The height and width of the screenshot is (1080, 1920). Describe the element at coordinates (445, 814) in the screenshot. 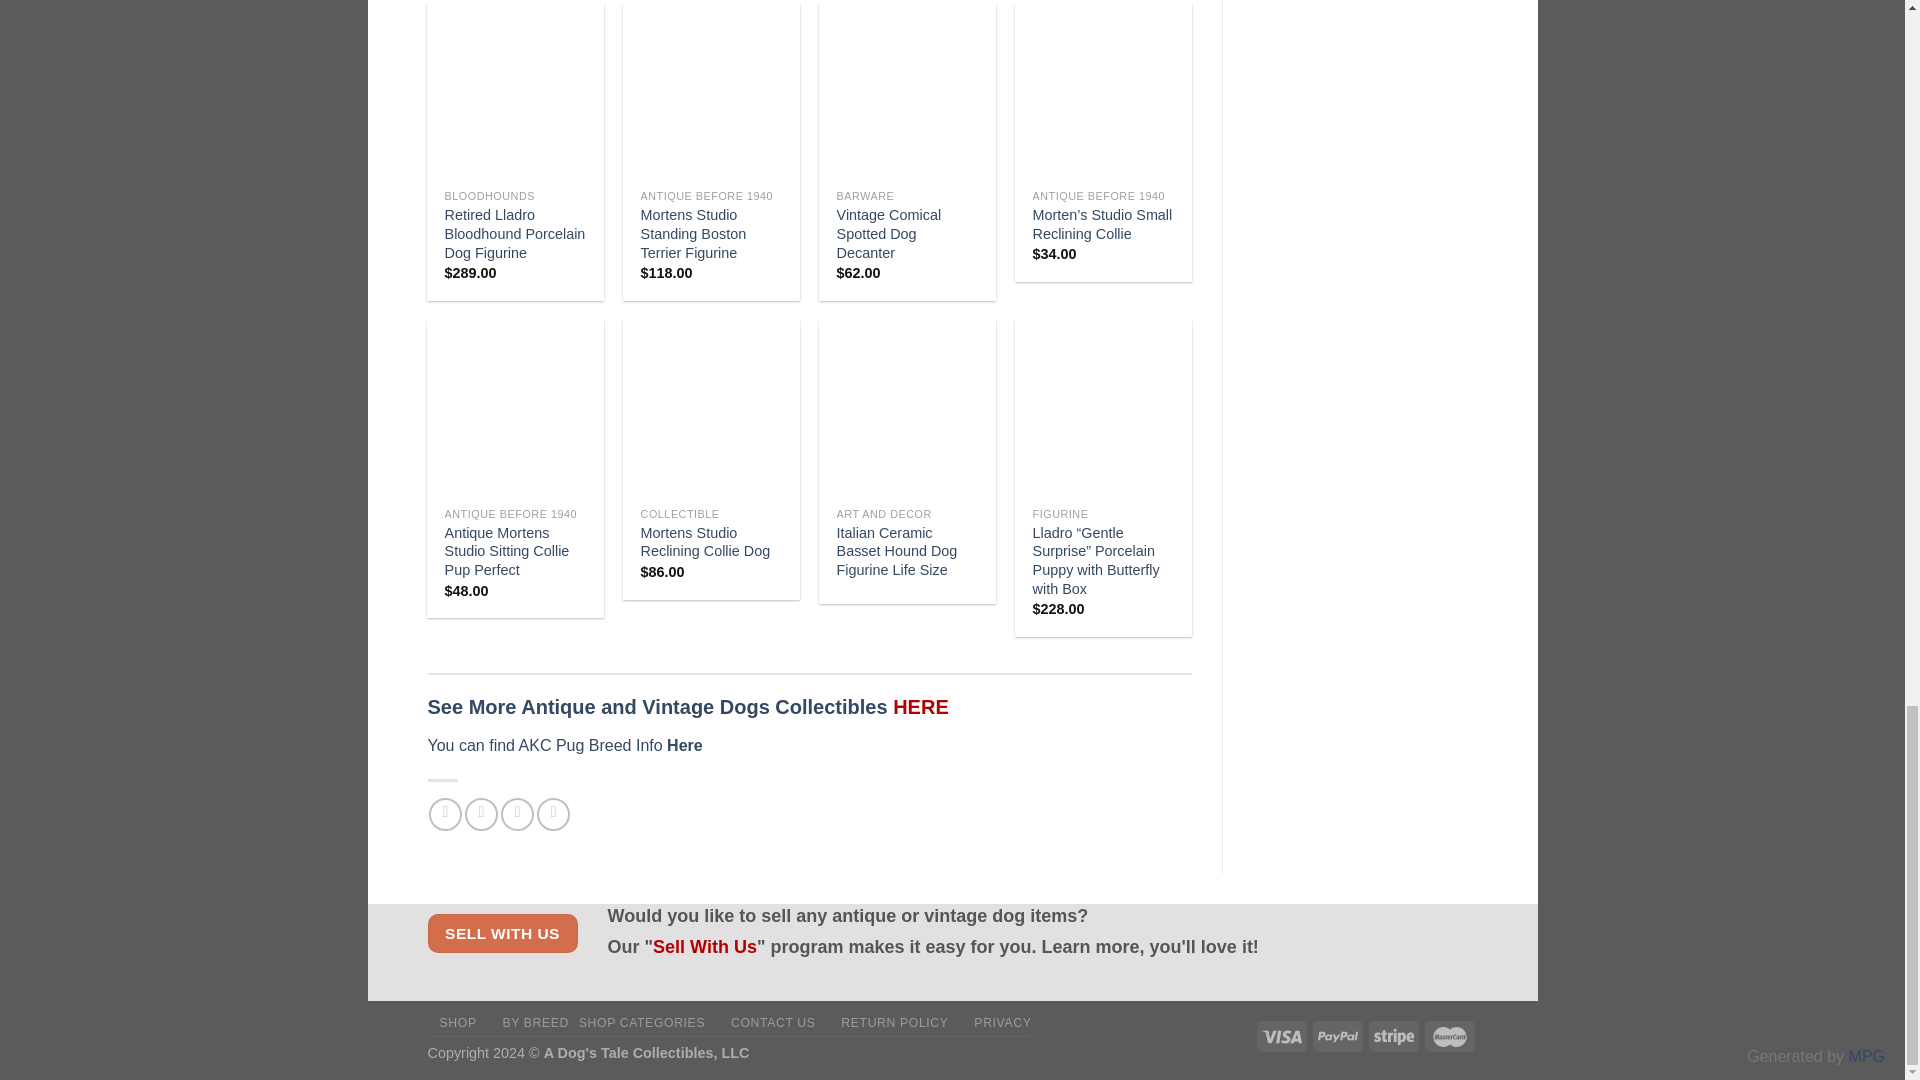

I see `Follow on Facebook` at that location.